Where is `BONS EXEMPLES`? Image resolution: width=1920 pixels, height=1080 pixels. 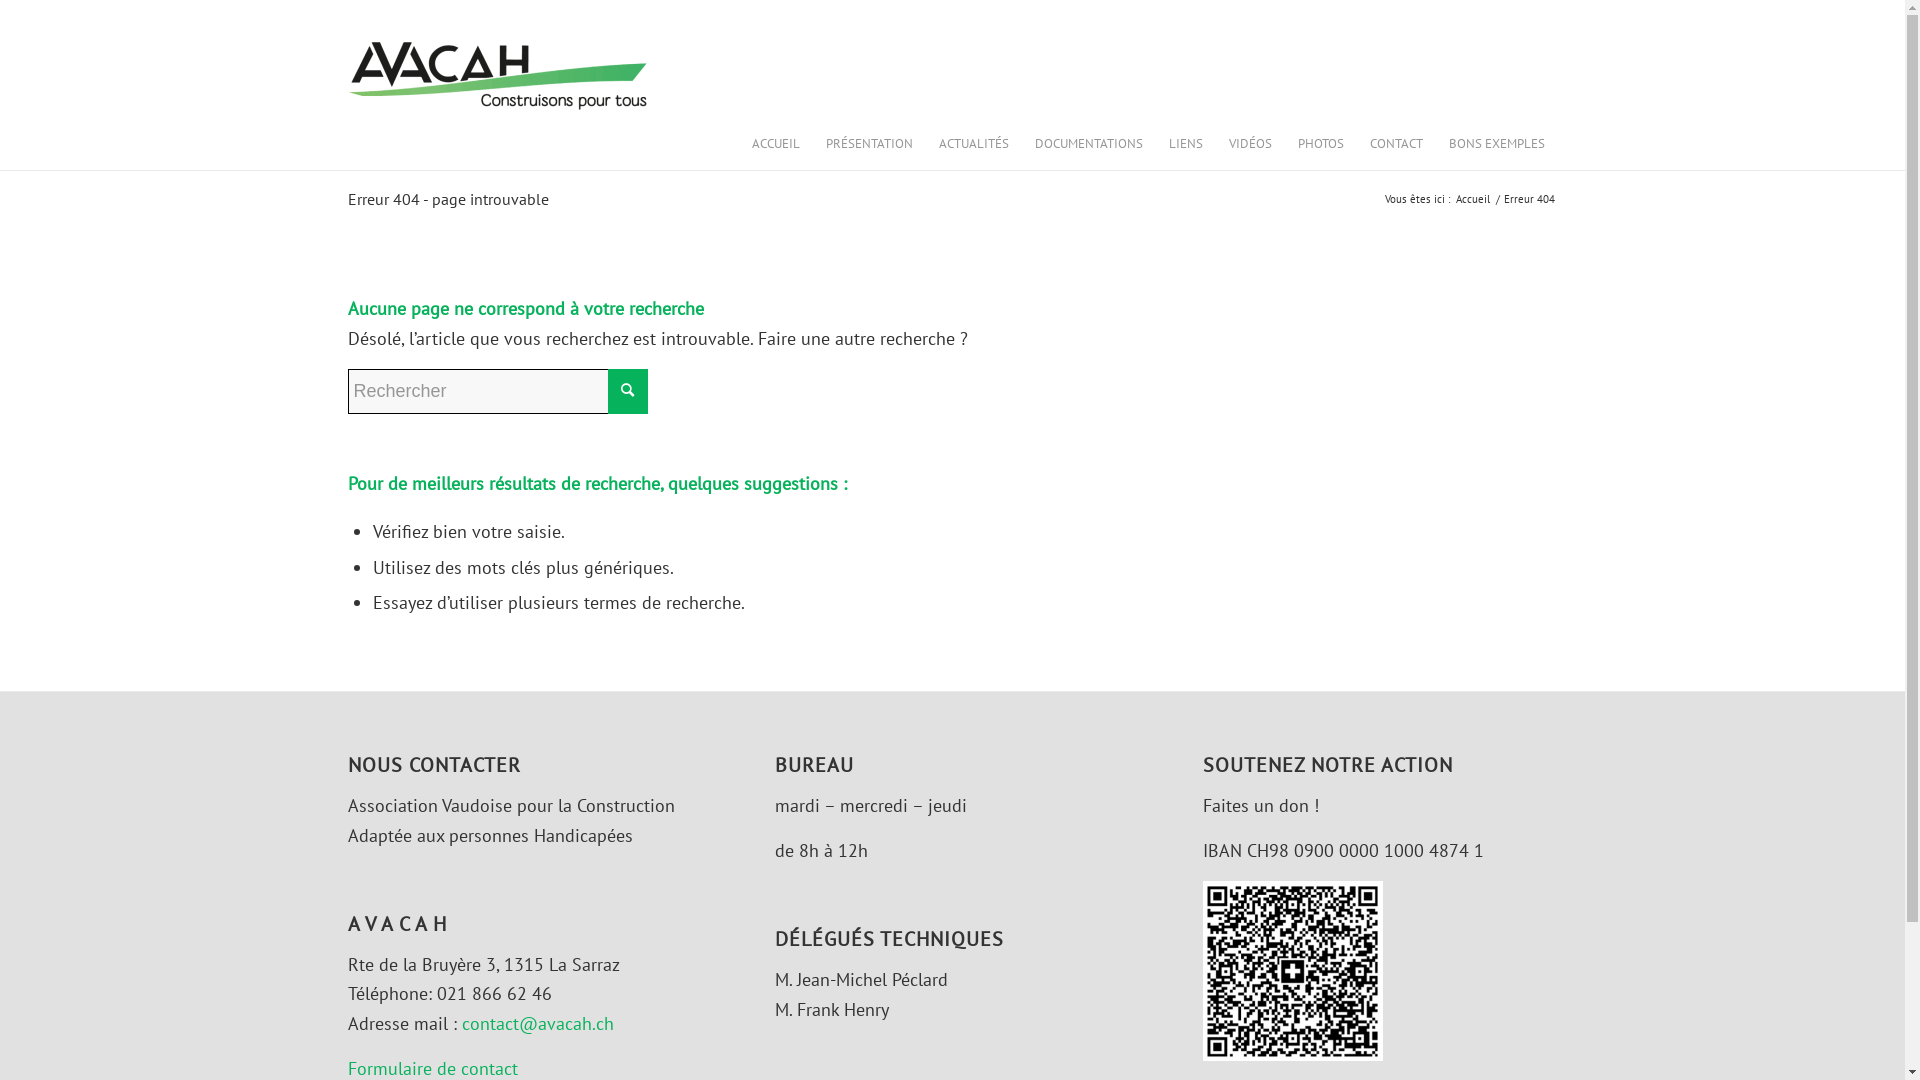
BONS EXEMPLES is located at coordinates (1497, 144).